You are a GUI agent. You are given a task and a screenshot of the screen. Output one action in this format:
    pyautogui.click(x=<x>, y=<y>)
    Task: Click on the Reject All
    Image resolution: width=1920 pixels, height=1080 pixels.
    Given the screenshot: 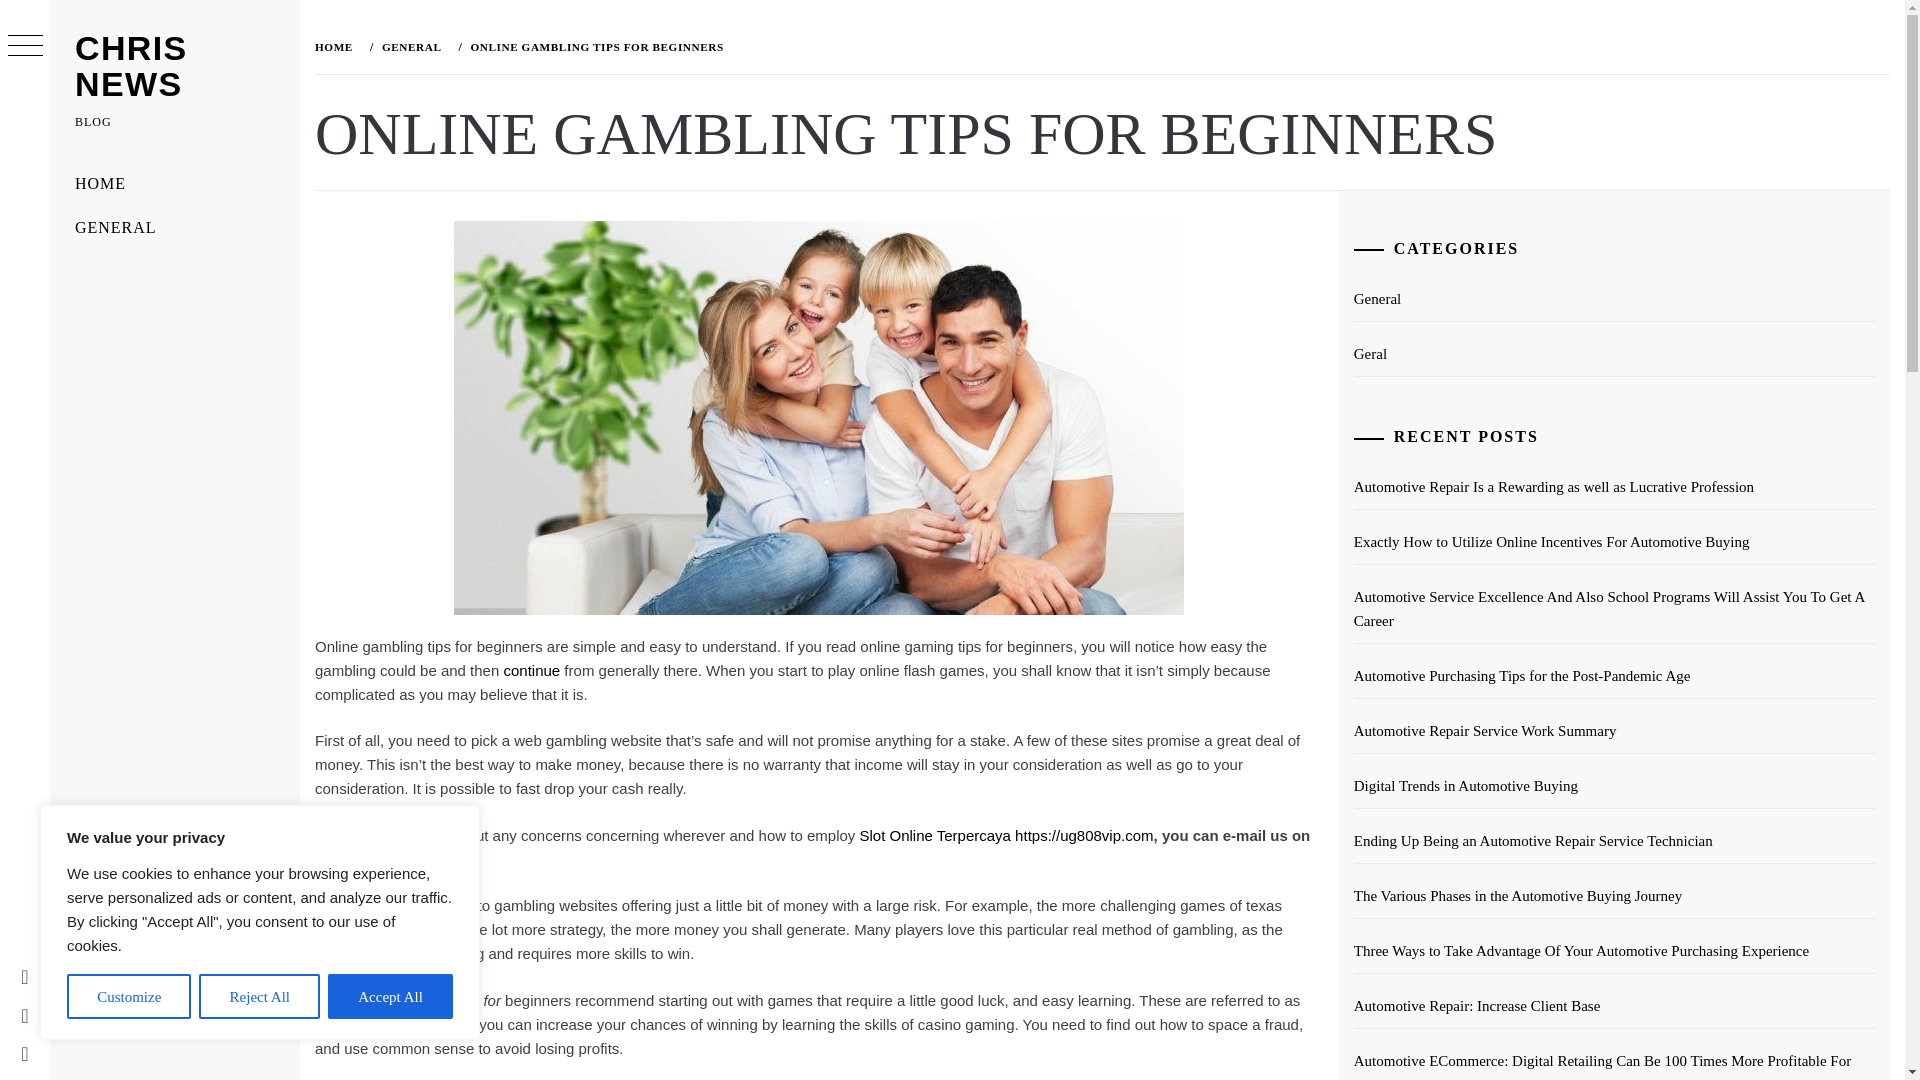 What is the action you would take?
    pyautogui.click(x=260, y=996)
    